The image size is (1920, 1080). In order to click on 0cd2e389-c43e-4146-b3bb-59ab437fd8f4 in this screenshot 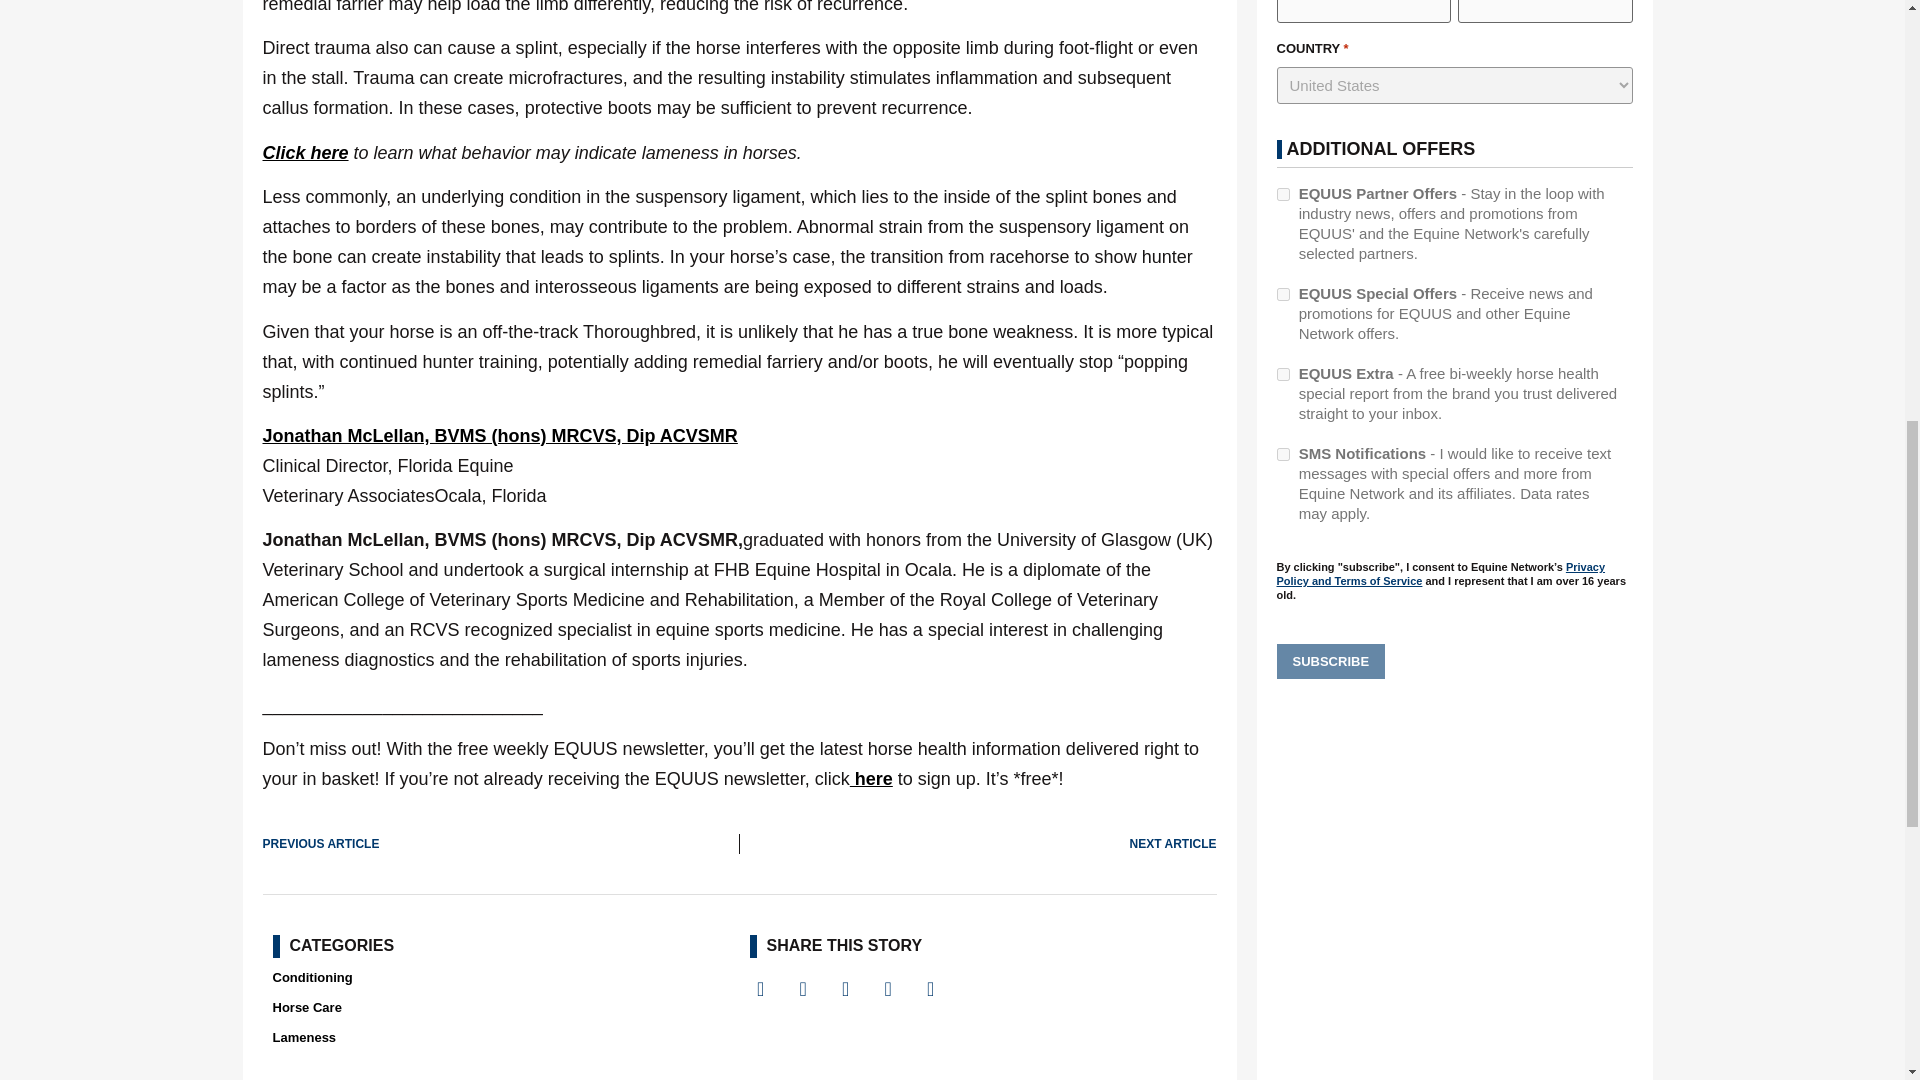, I will do `click(1282, 374)`.